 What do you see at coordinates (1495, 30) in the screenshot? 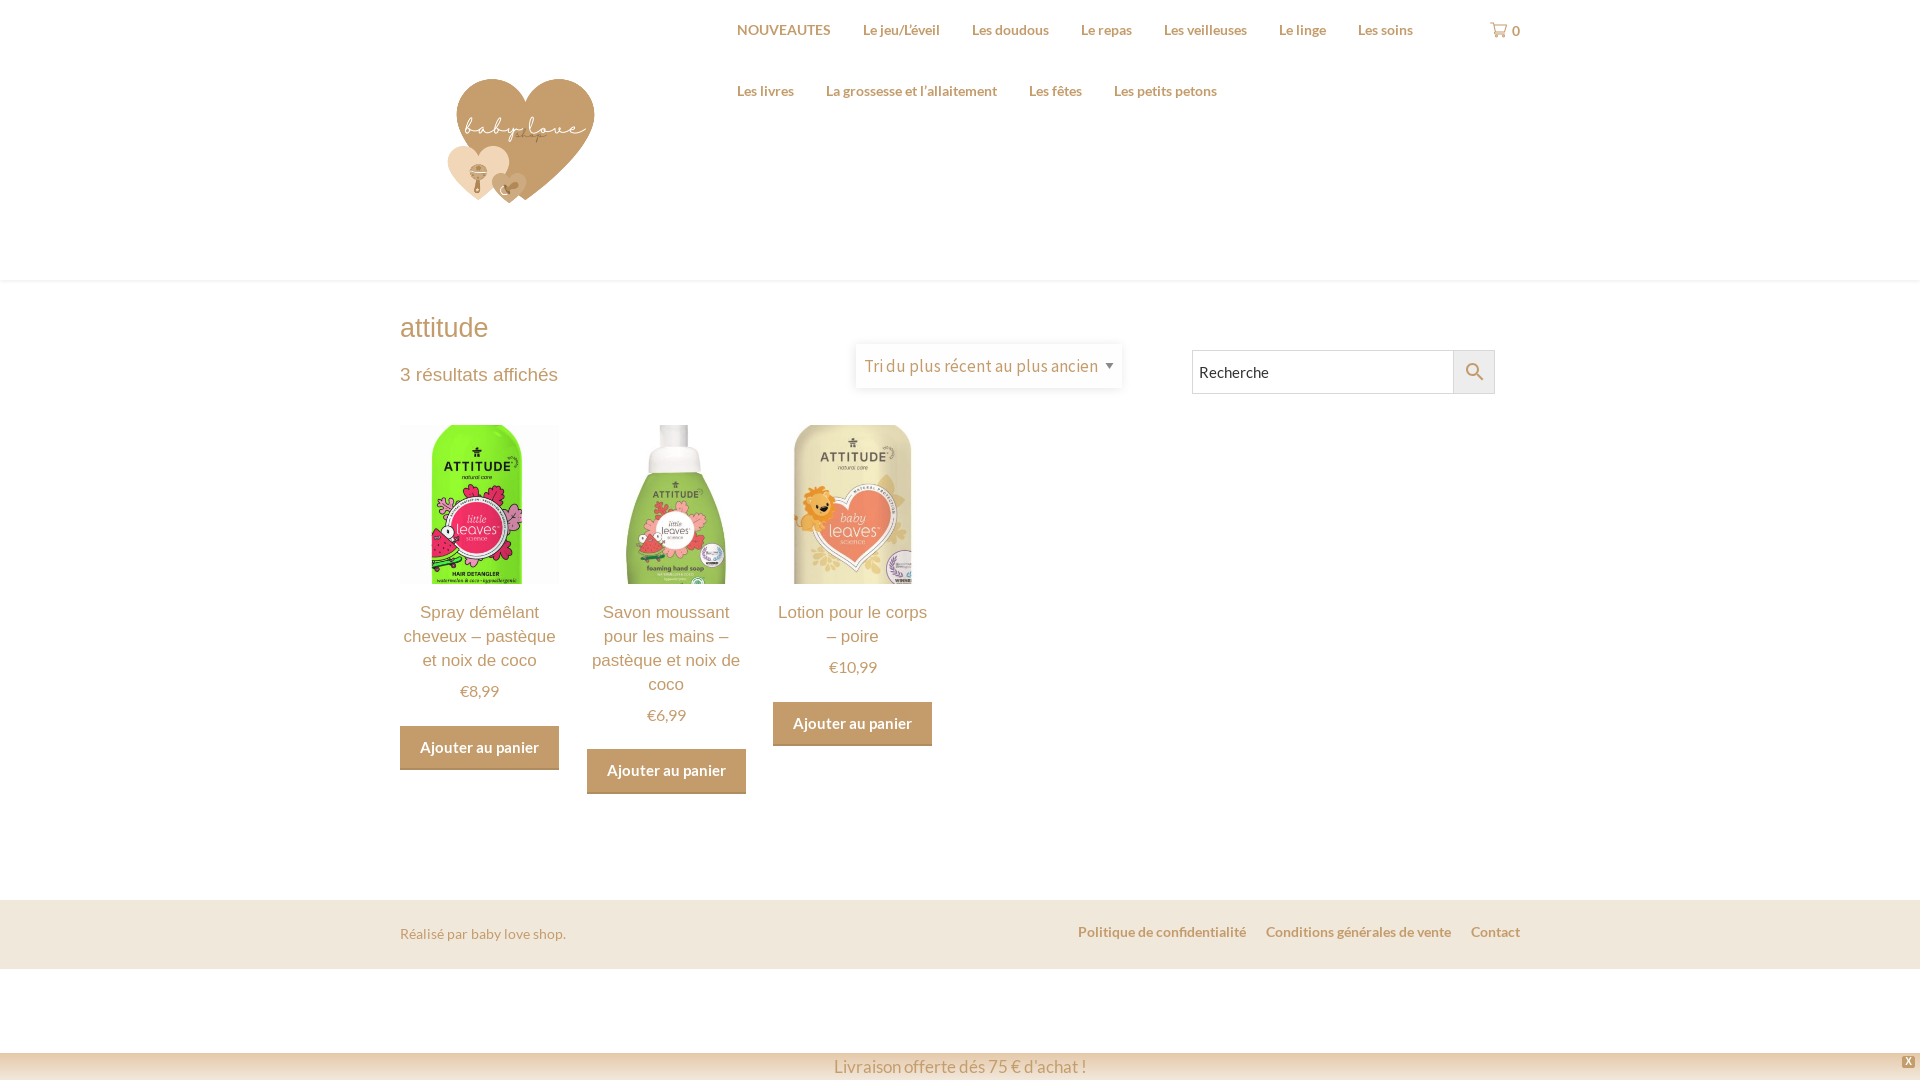
I see `0` at bounding box center [1495, 30].